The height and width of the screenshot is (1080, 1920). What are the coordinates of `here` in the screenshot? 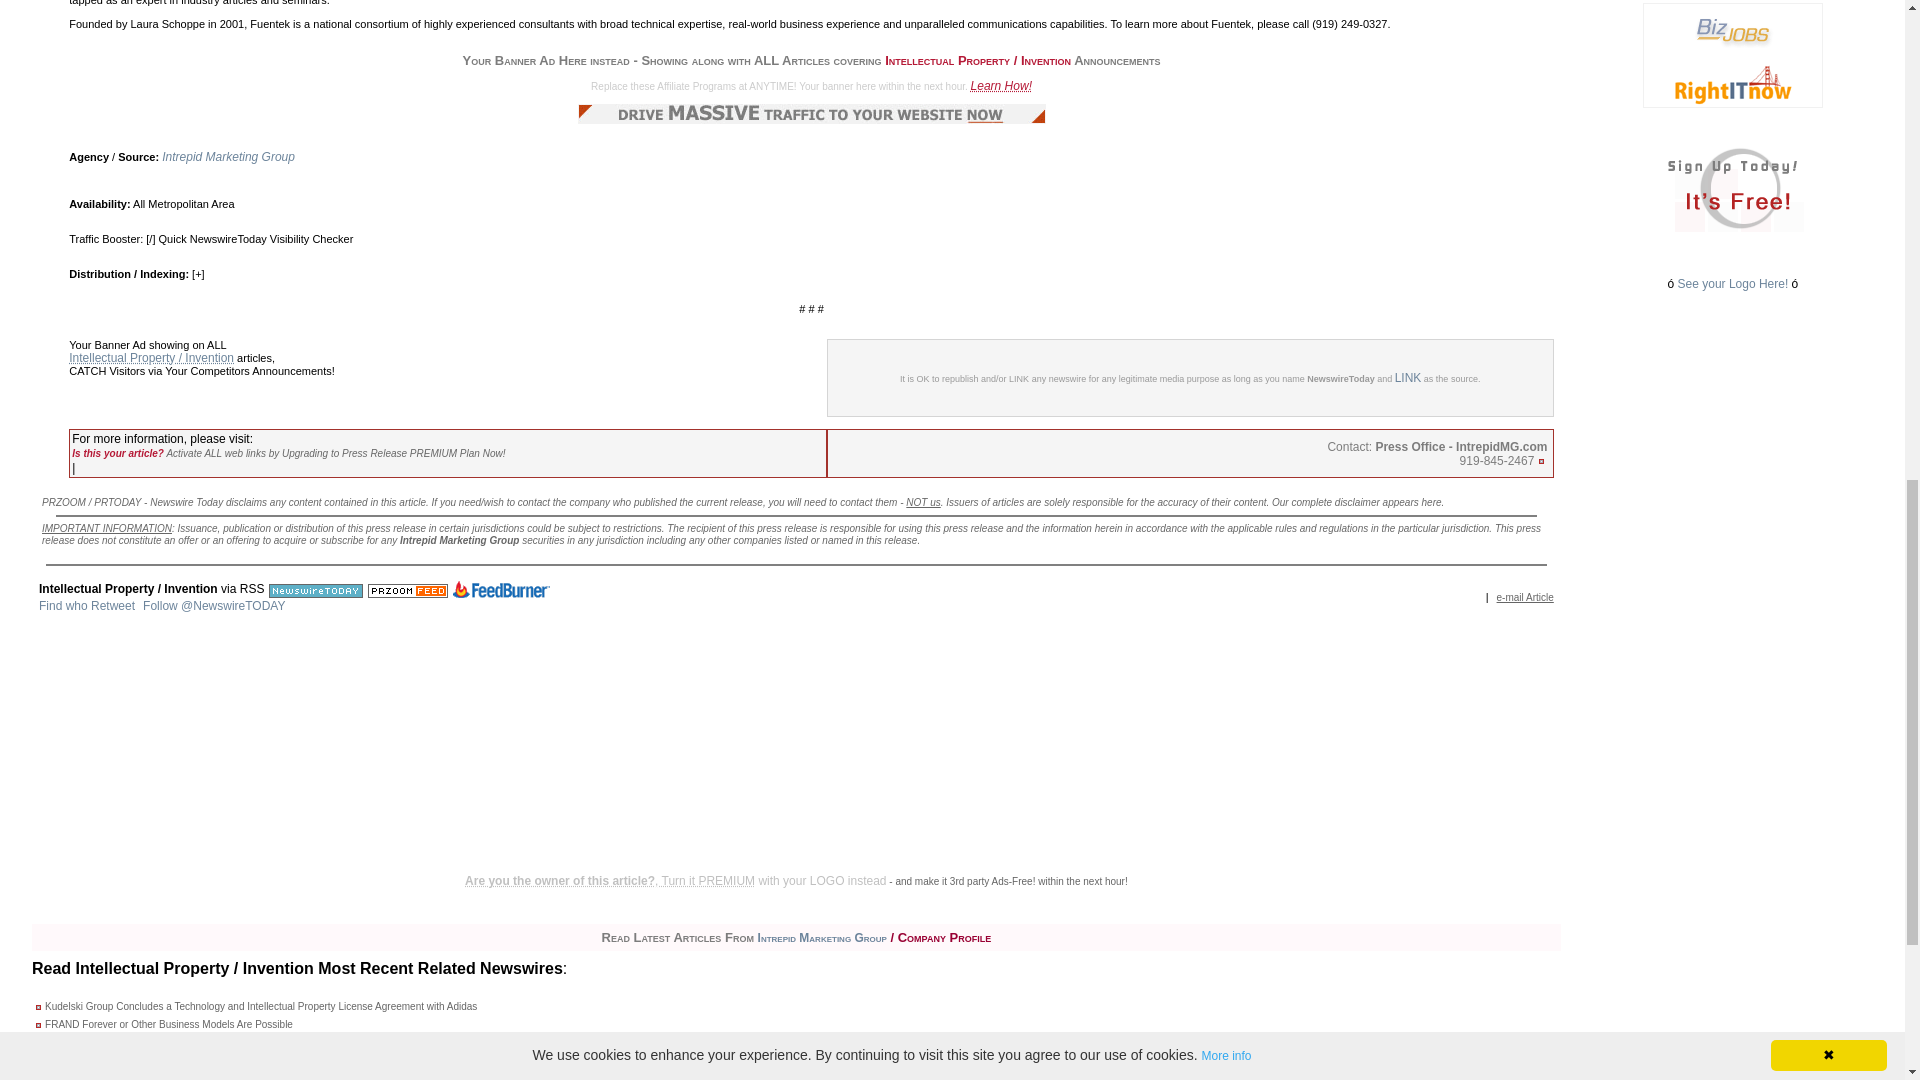 It's located at (1432, 501).